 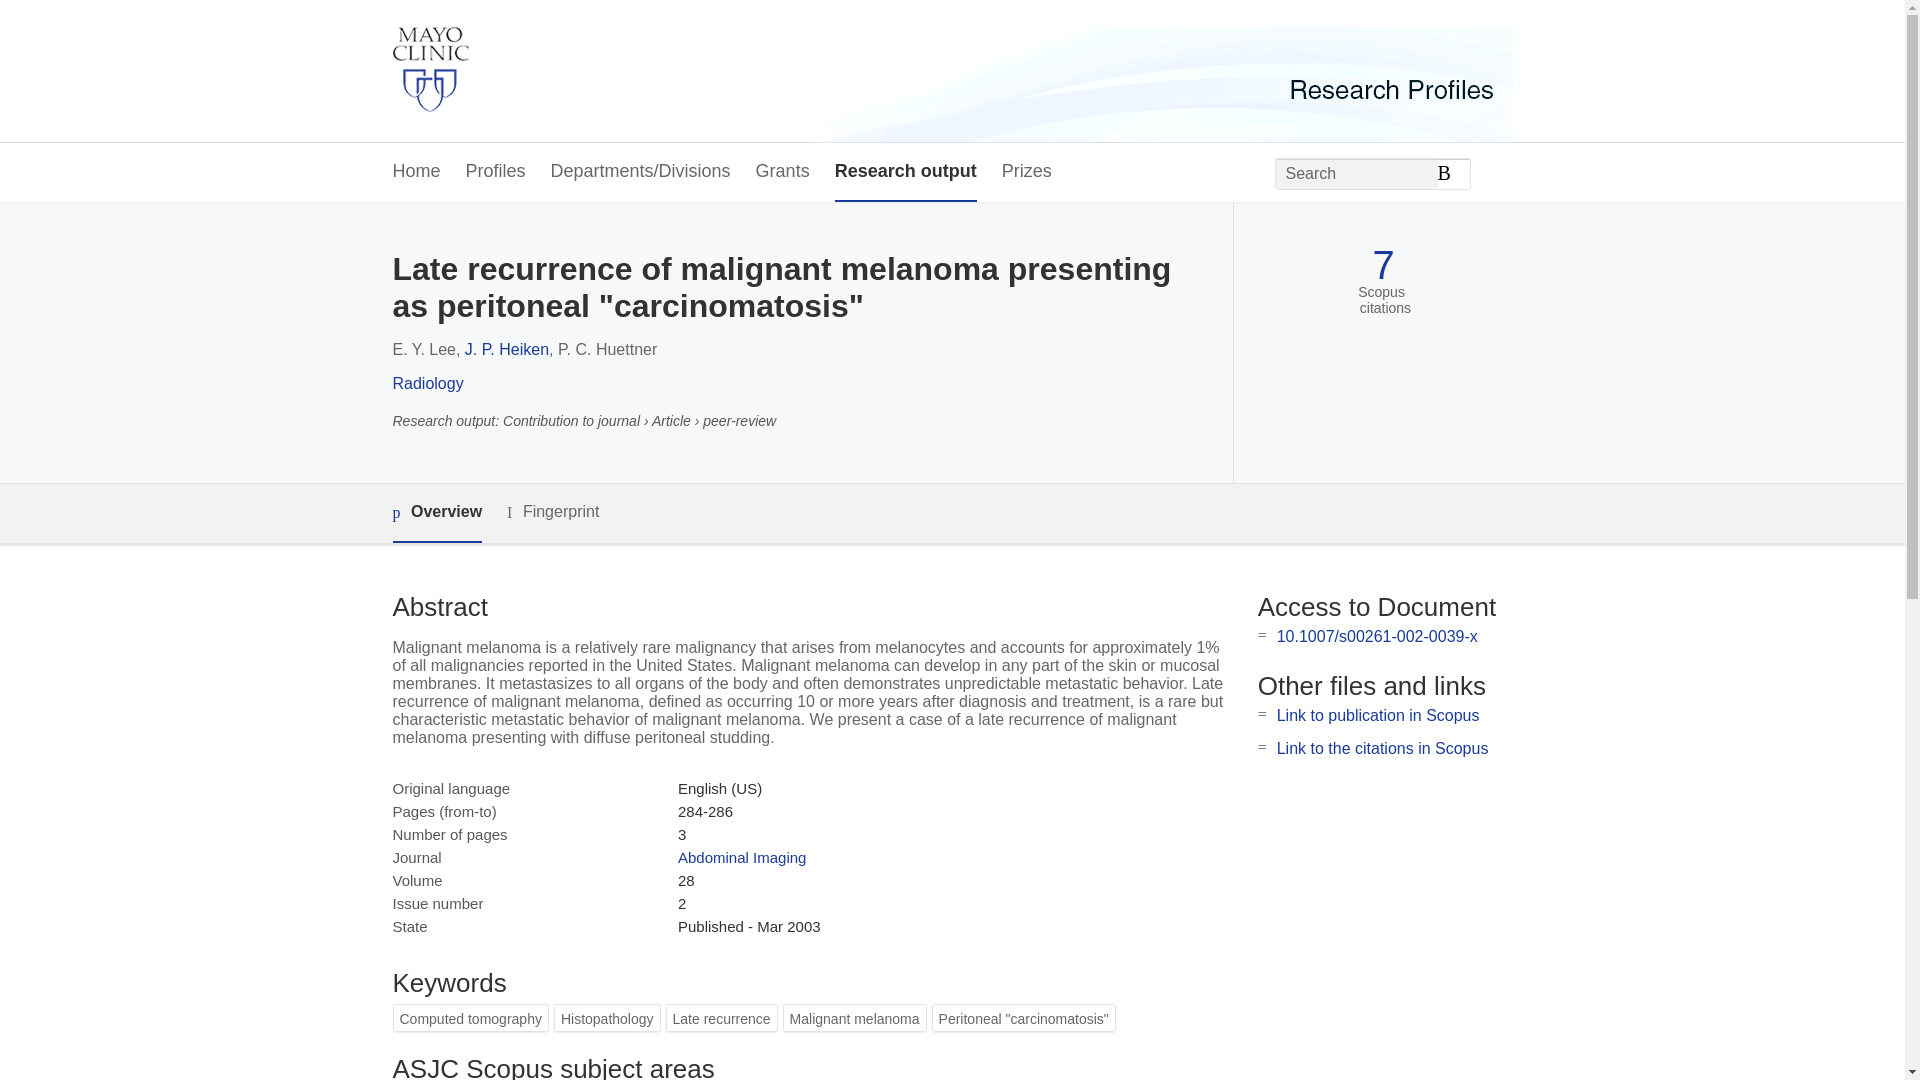 I want to click on Fingerprint, so click(x=552, y=512).